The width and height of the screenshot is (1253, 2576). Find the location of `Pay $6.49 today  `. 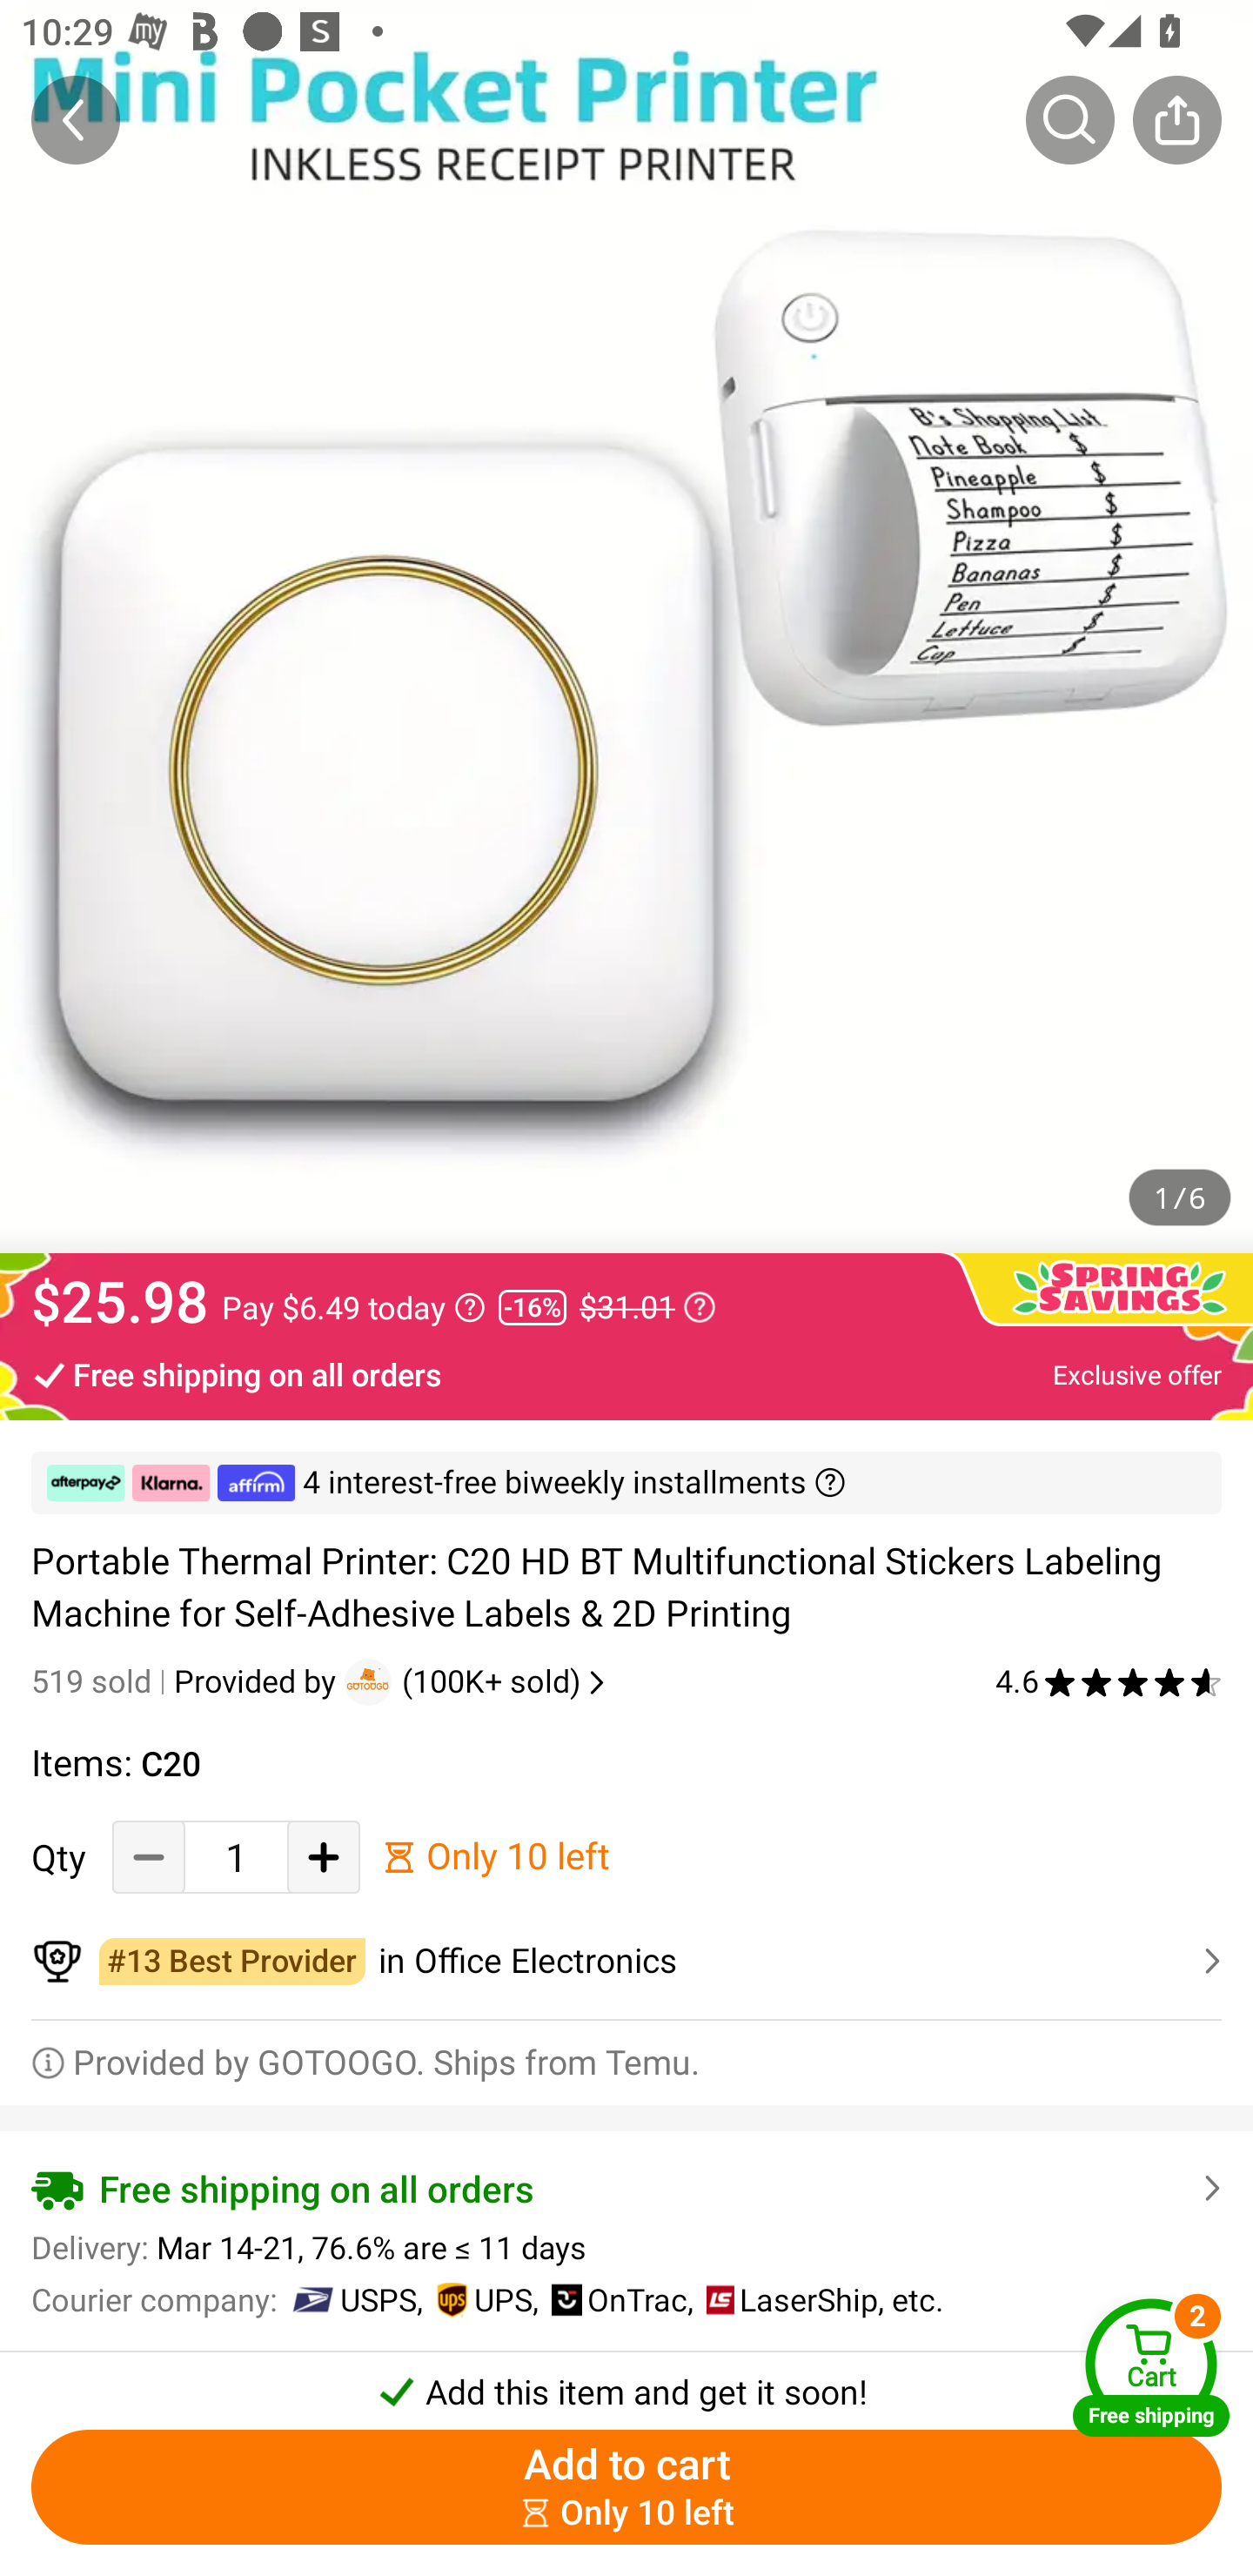

Pay $6.49 today   is located at coordinates (353, 1307).